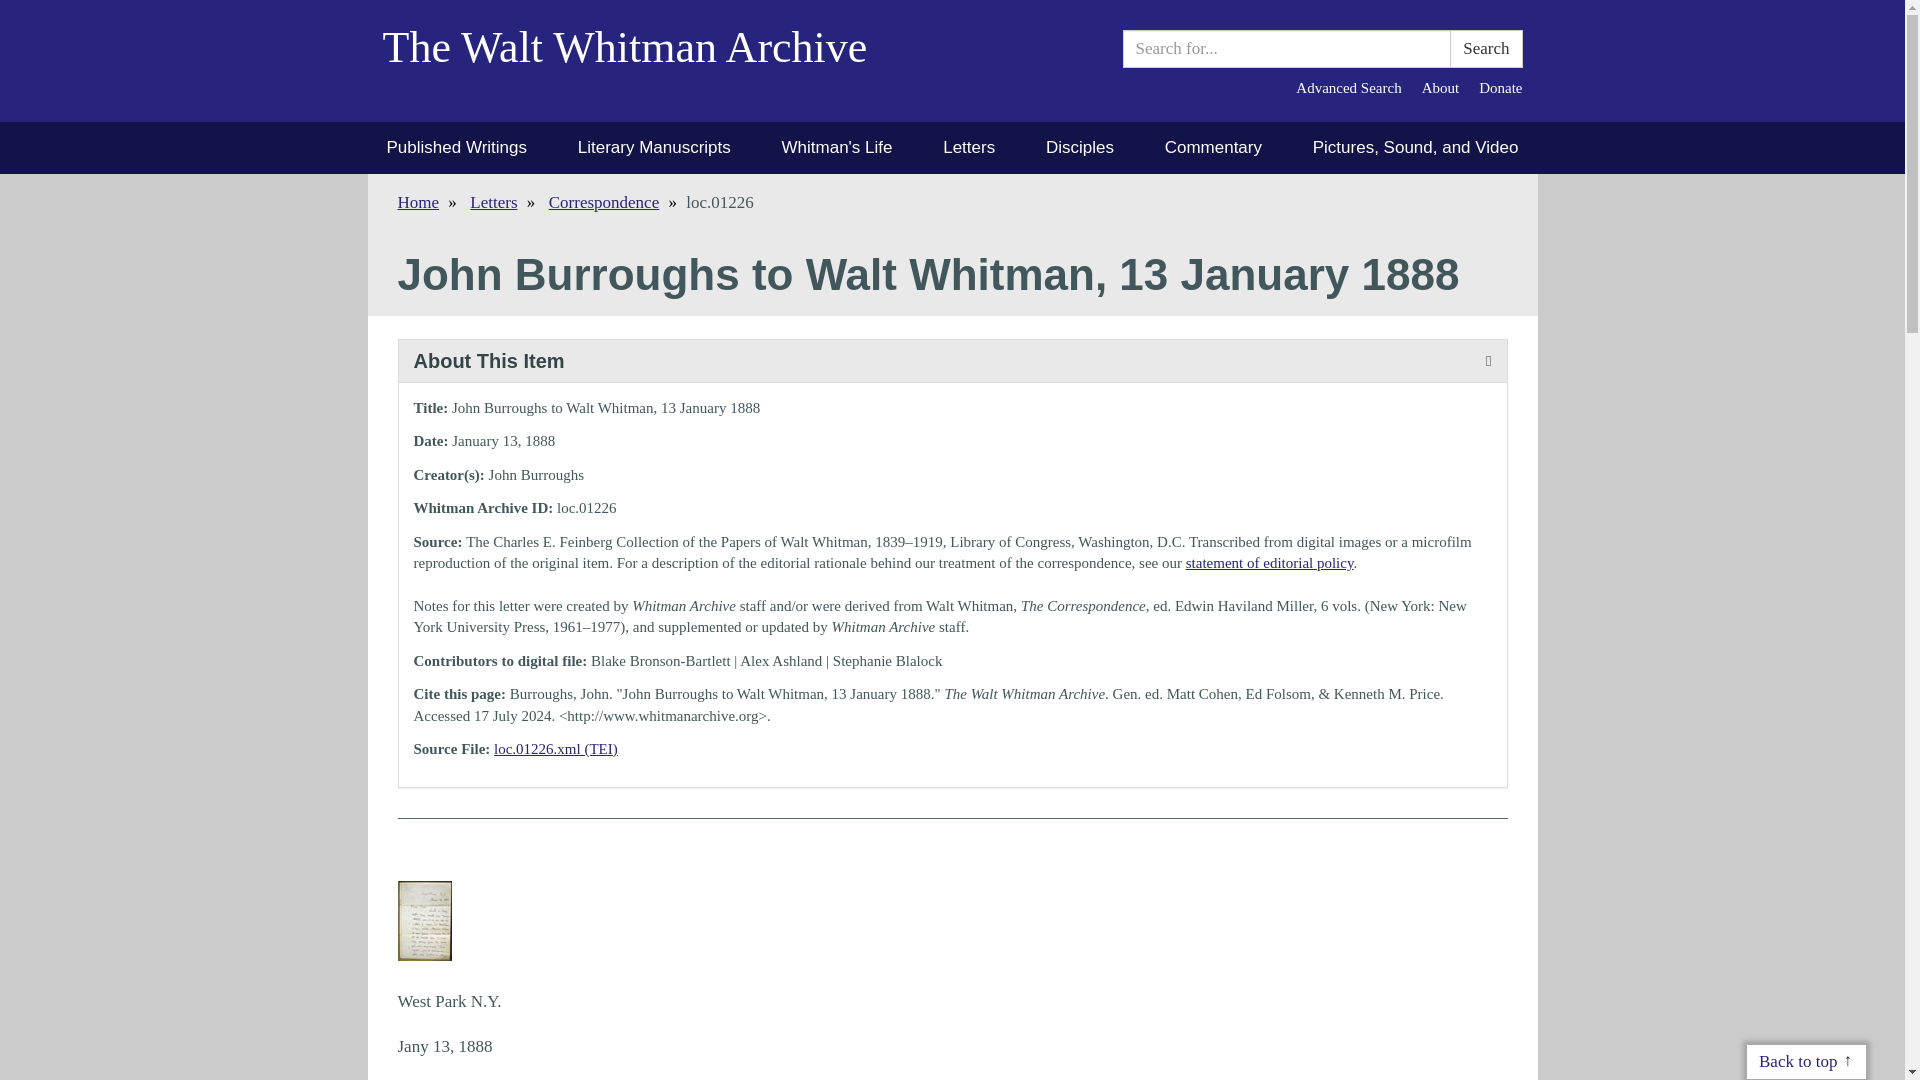  Describe the element at coordinates (1416, 148) in the screenshot. I see `Pictures, Sound, and Video` at that location.